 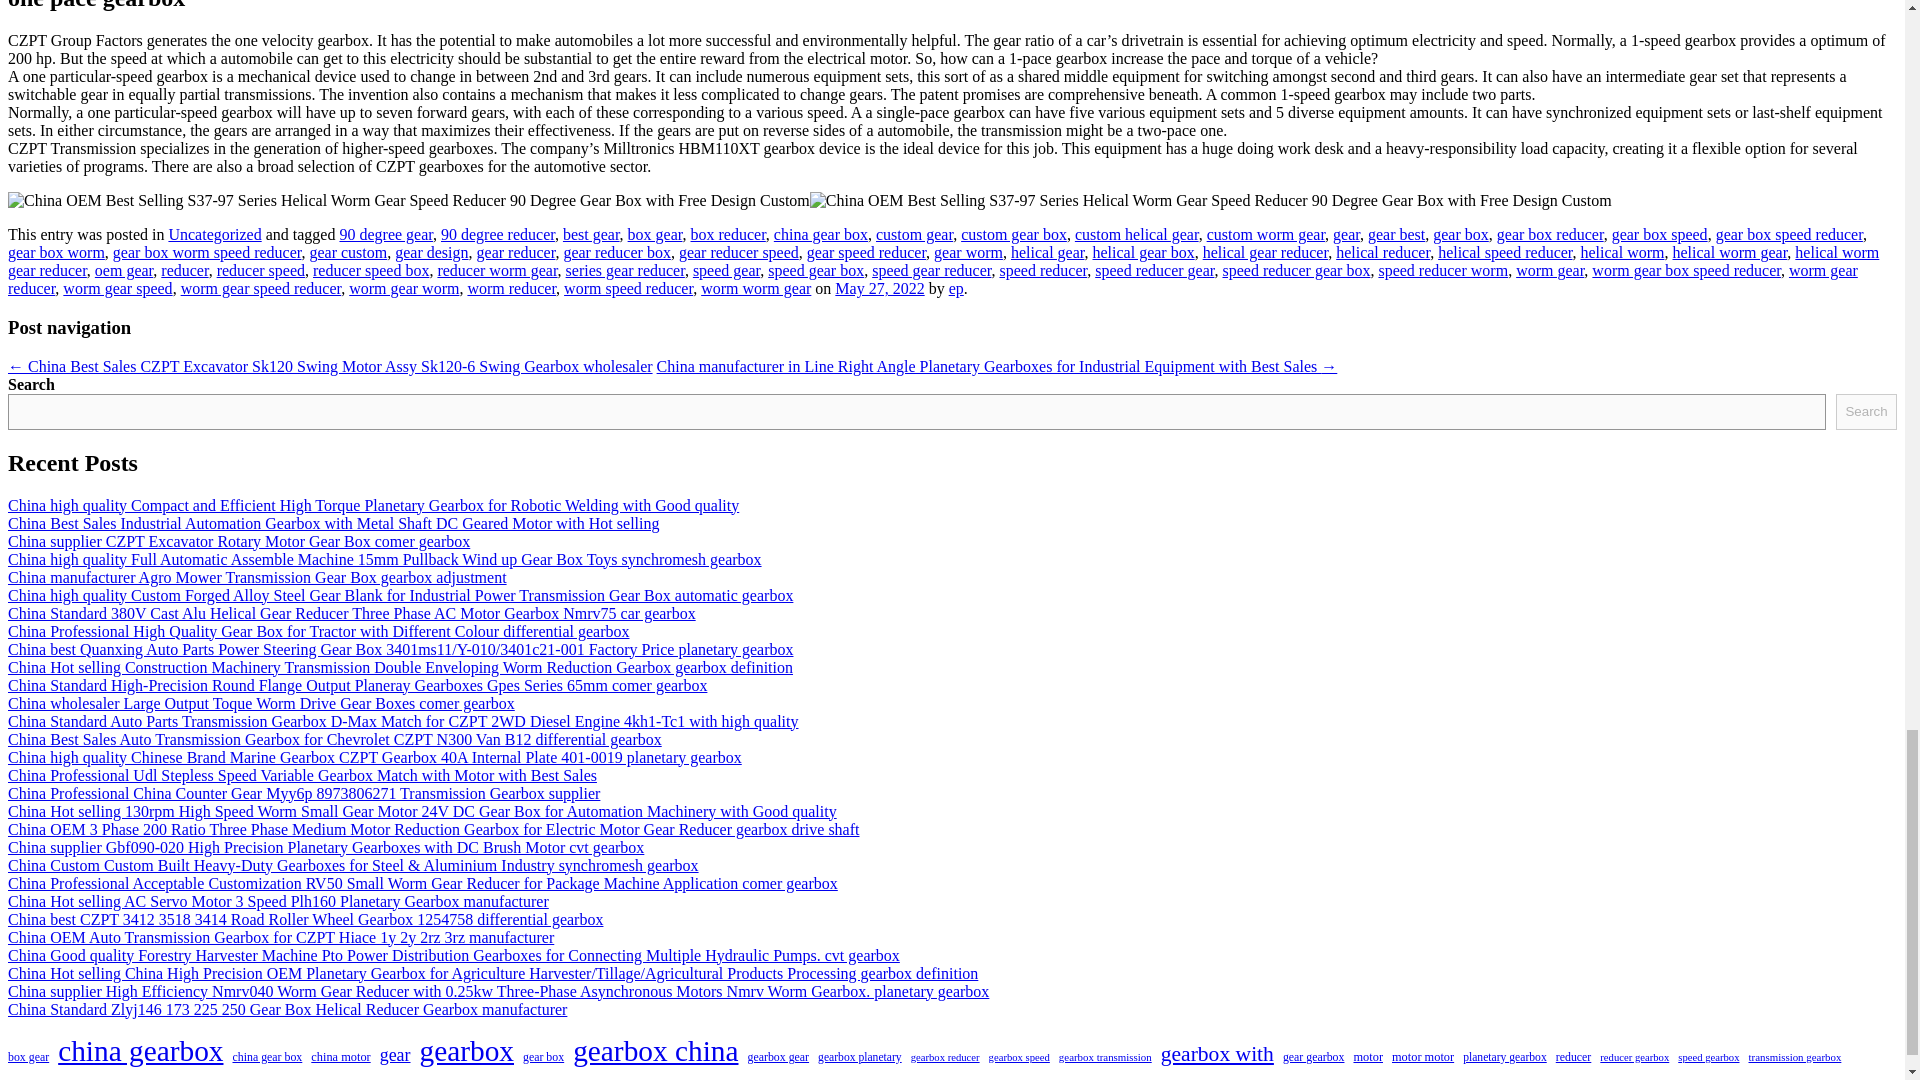 I want to click on gear box speed reducer, so click(x=1789, y=234).